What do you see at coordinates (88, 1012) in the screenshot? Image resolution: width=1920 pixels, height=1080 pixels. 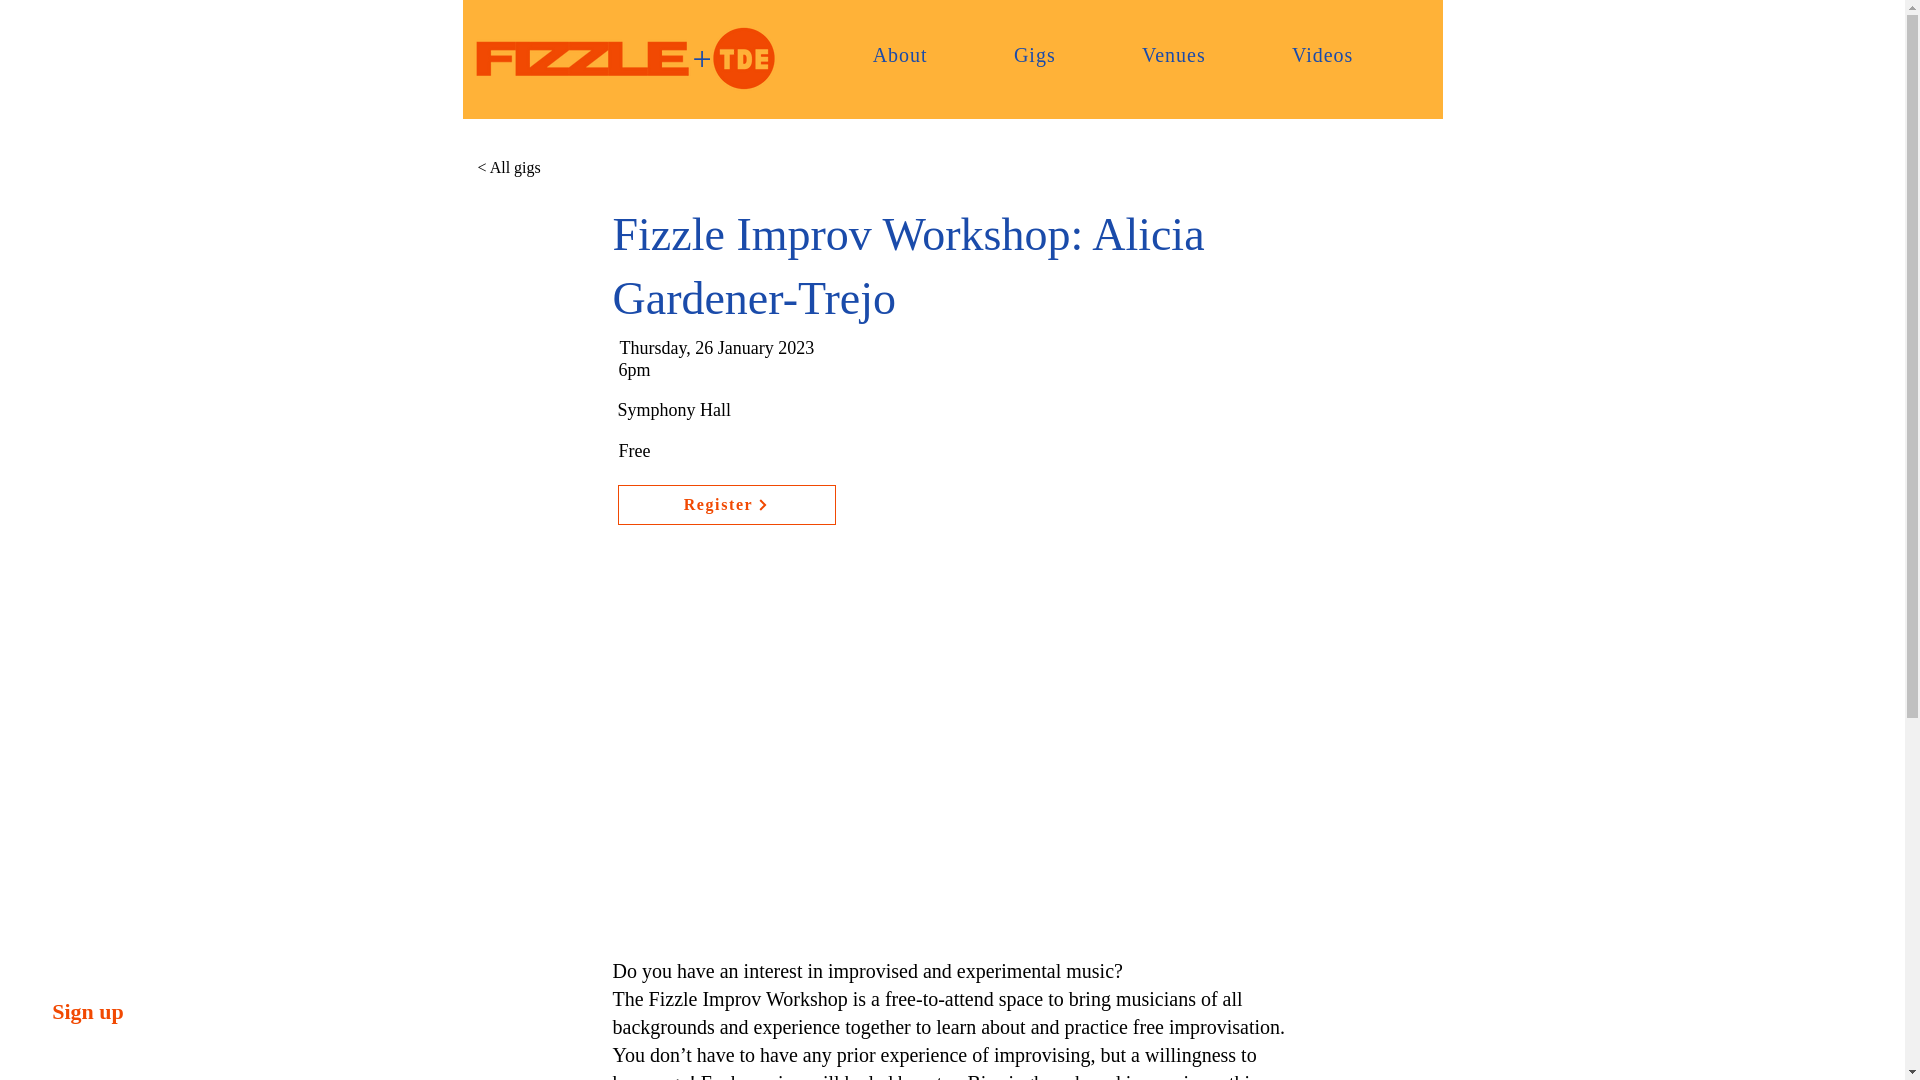 I see `Sign up` at bounding box center [88, 1012].